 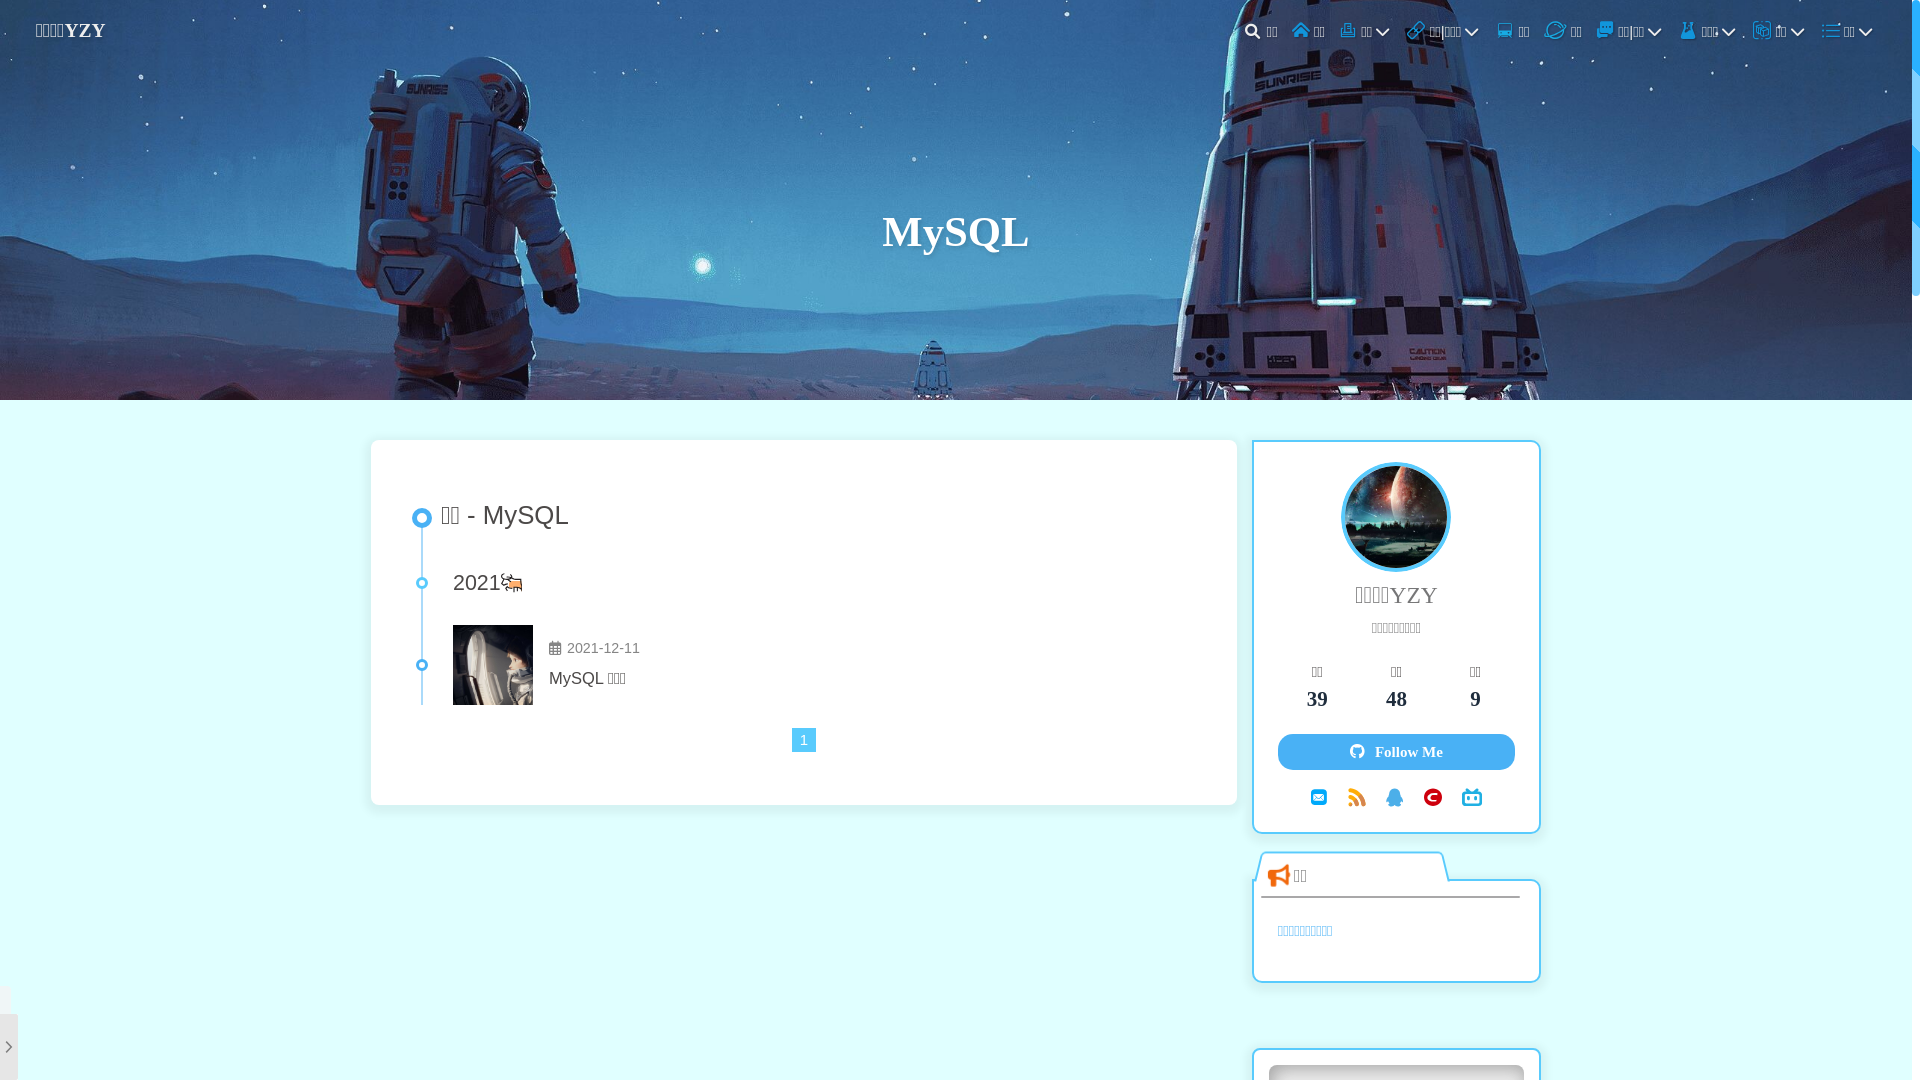 What do you see at coordinates (1395, 797) in the screenshot?
I see `QQ` at bounding box center [1395, 797].